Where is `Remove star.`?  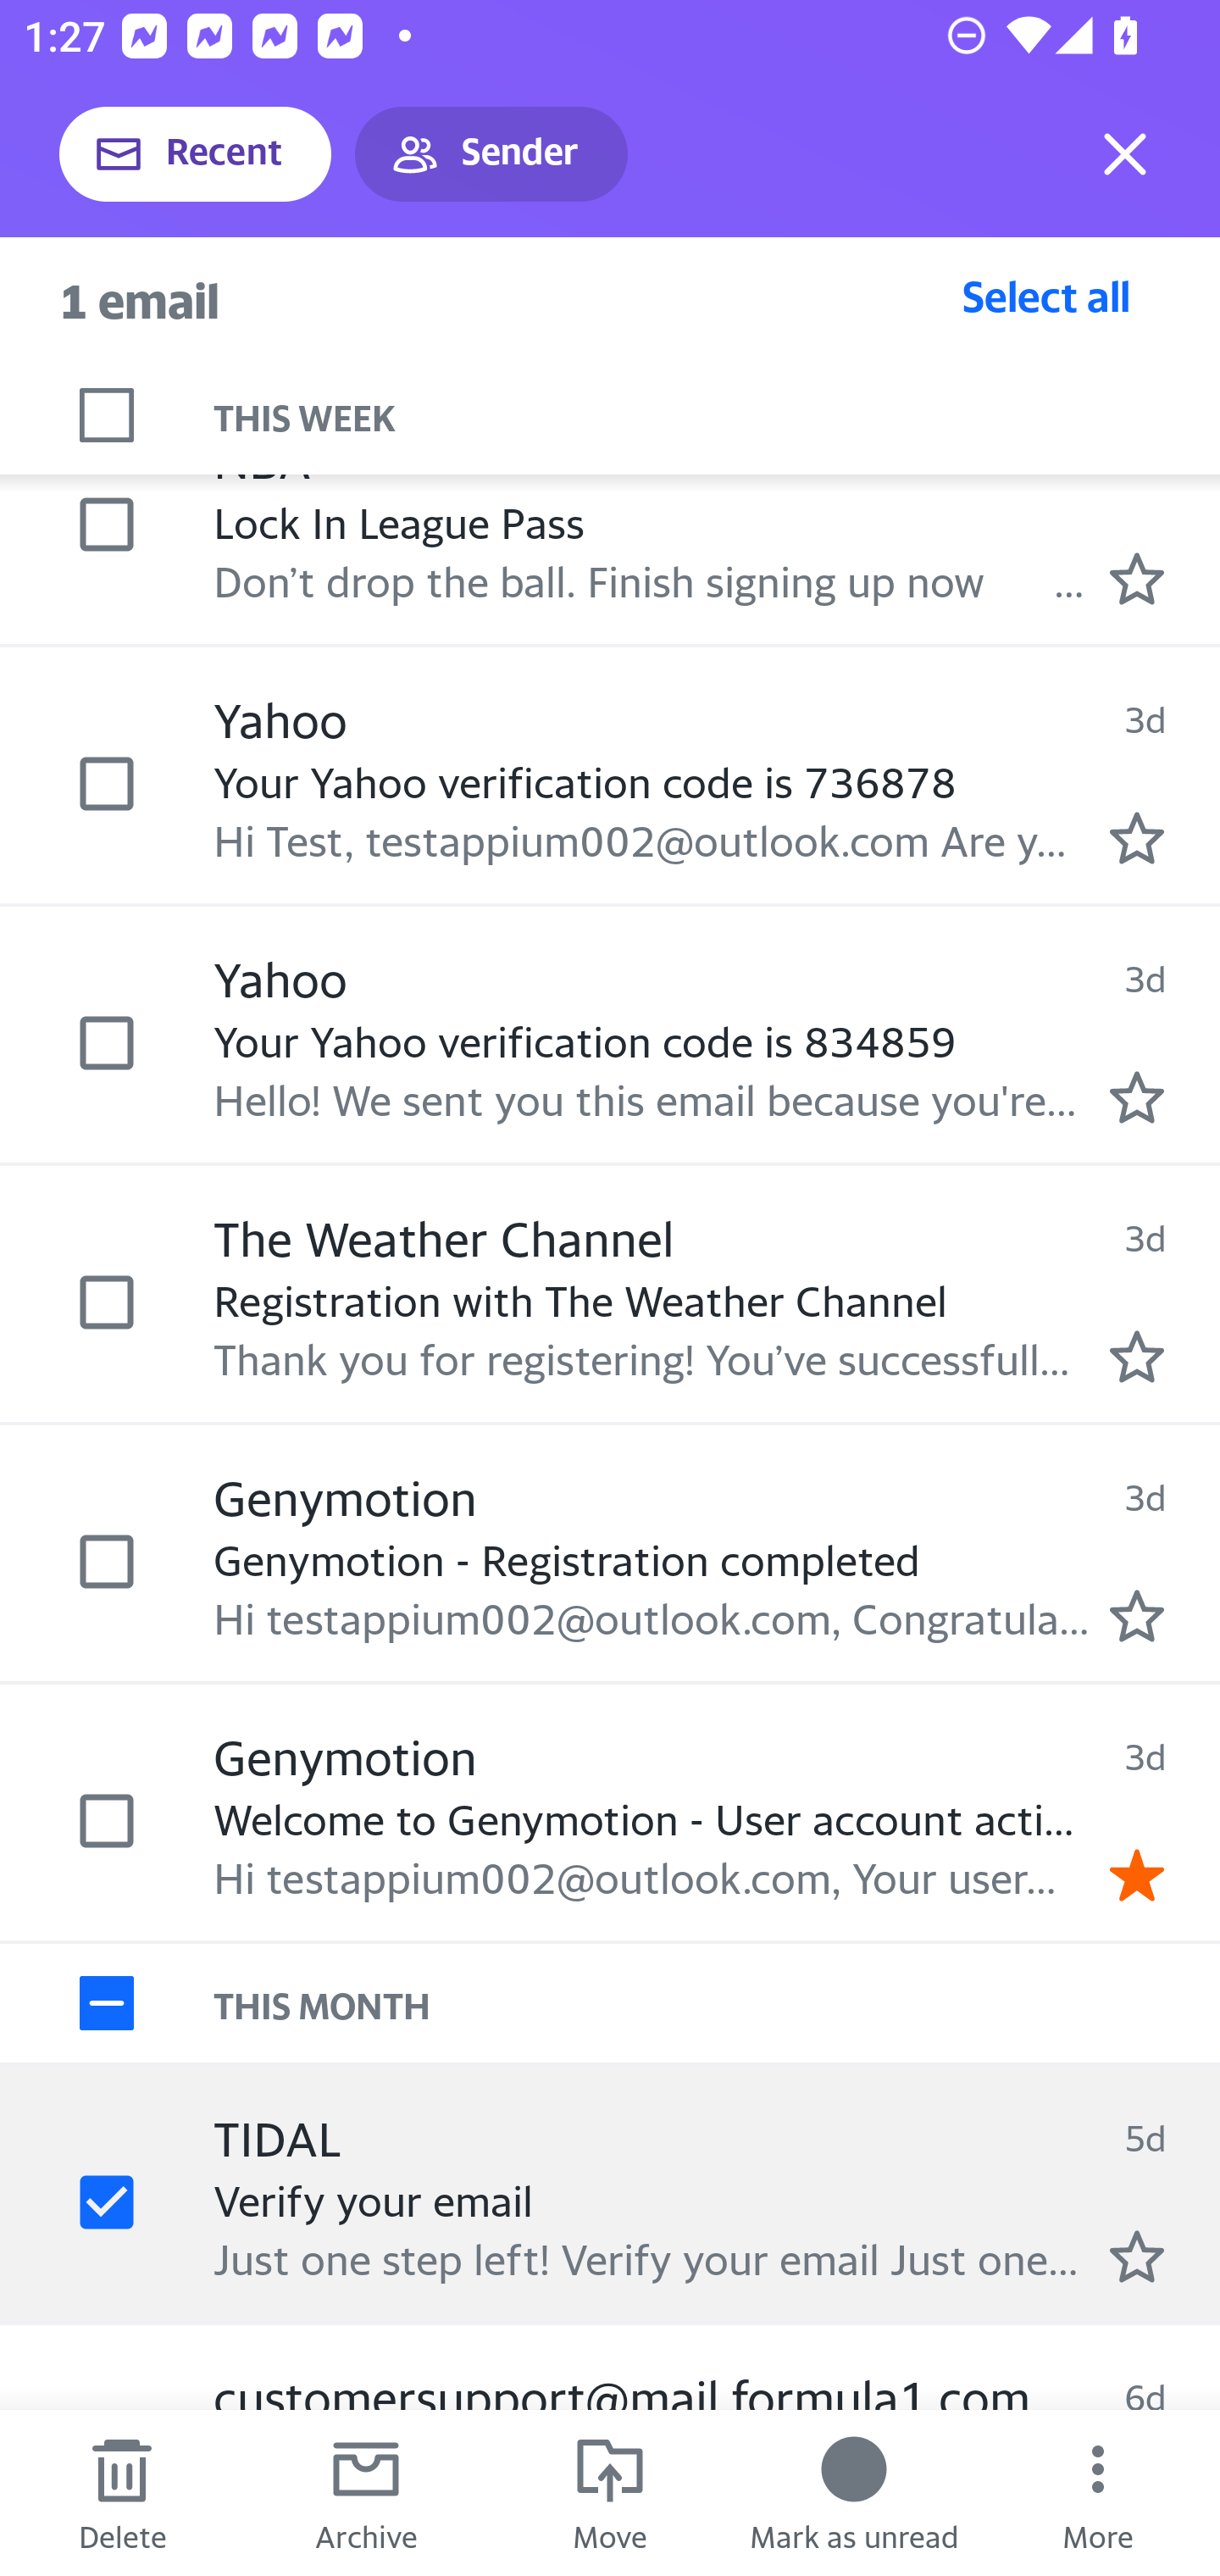 Remove star. is located at coordinates (1137, 1874).